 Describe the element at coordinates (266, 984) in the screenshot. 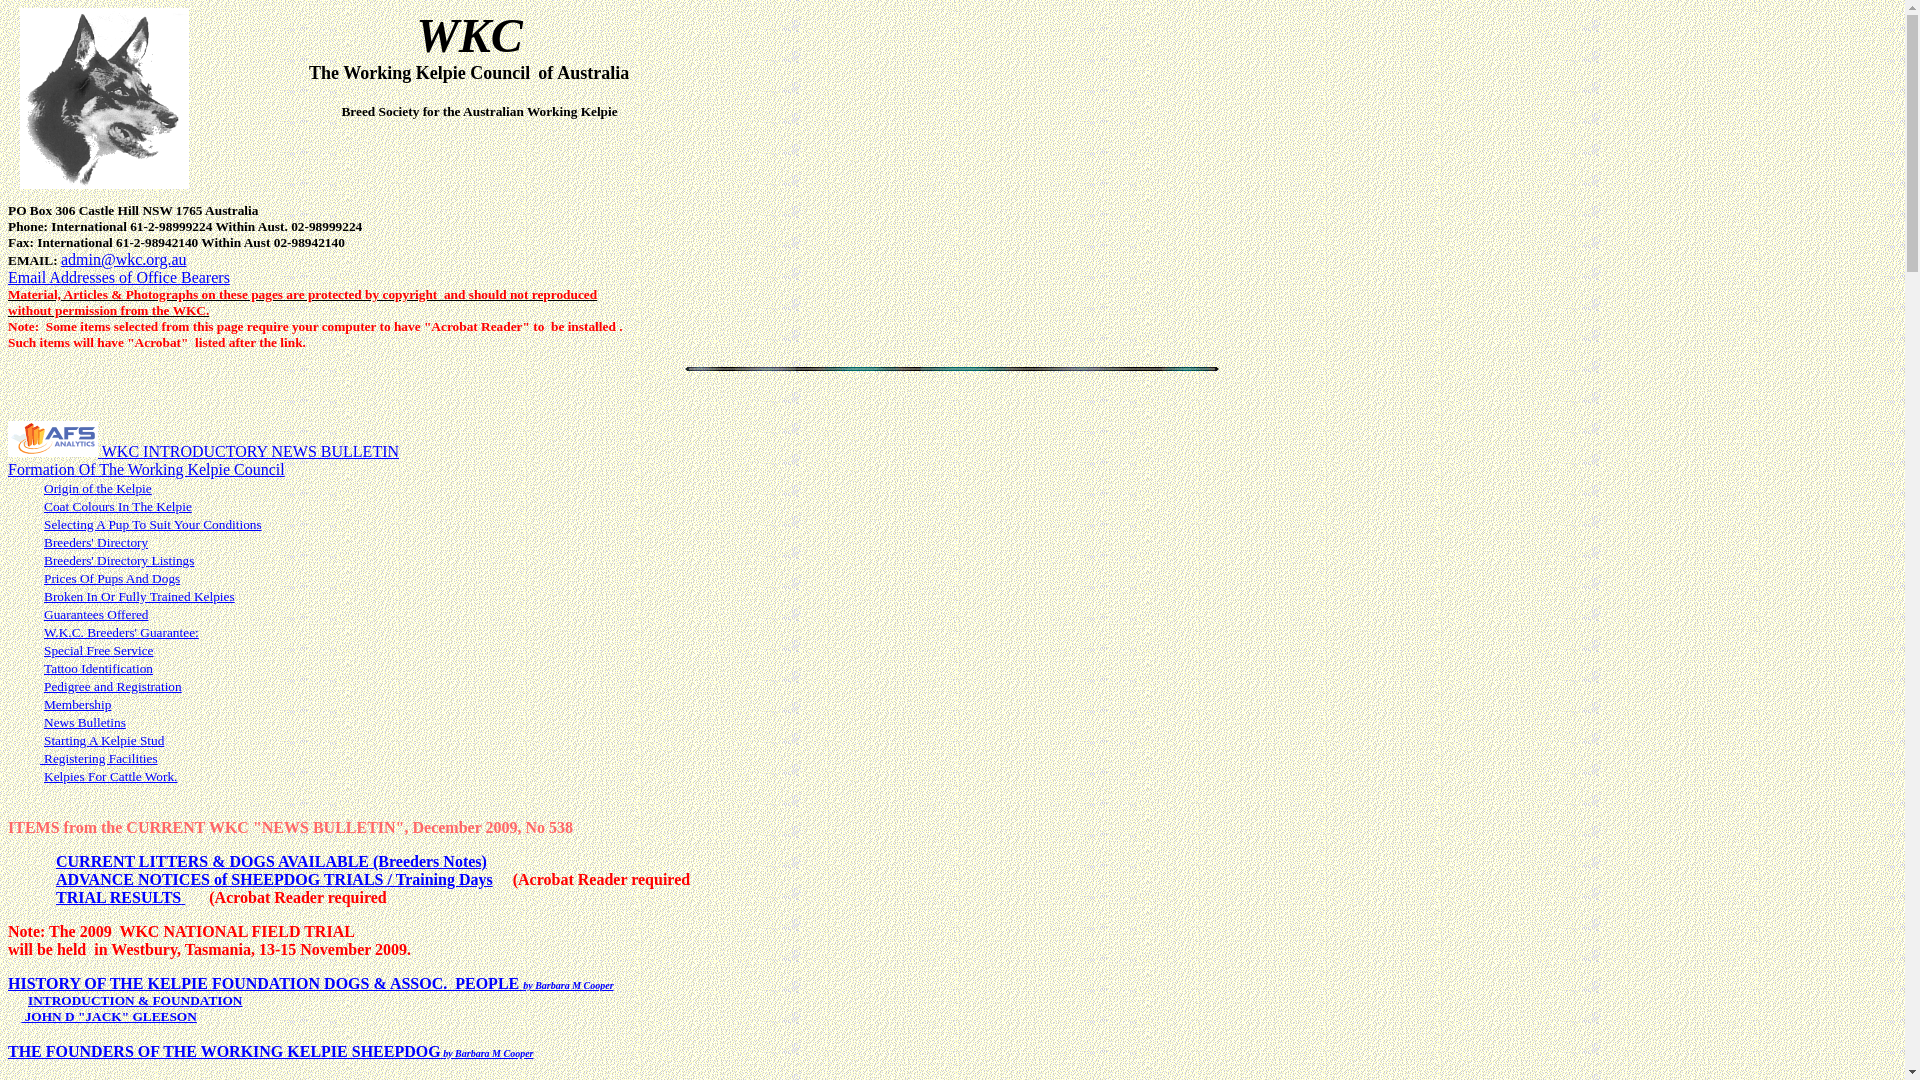

I see `HISTORY OF THE KELPIE FOUNDATION DOGS & ASSOC.  PEOPLE` at that location.